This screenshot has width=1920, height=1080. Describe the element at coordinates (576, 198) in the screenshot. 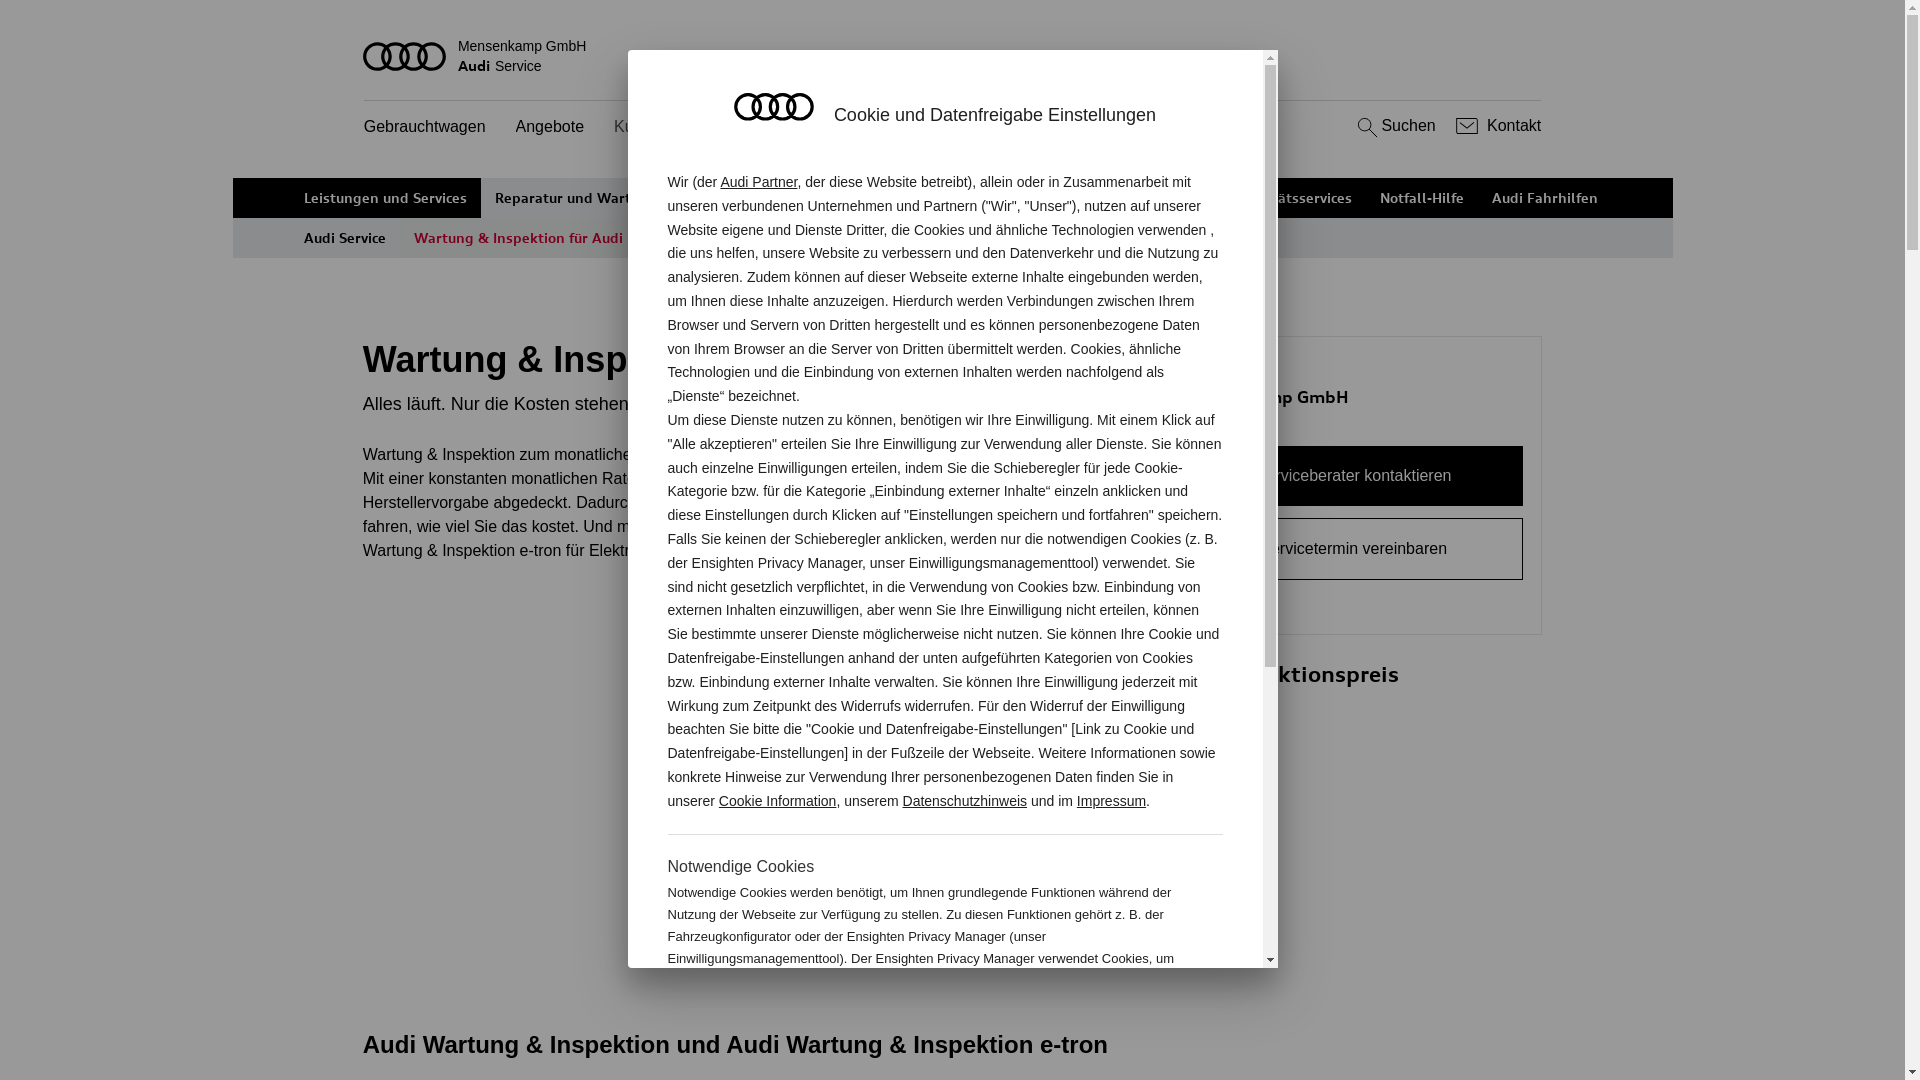

I see `Reparatur und Wartung` at that location.